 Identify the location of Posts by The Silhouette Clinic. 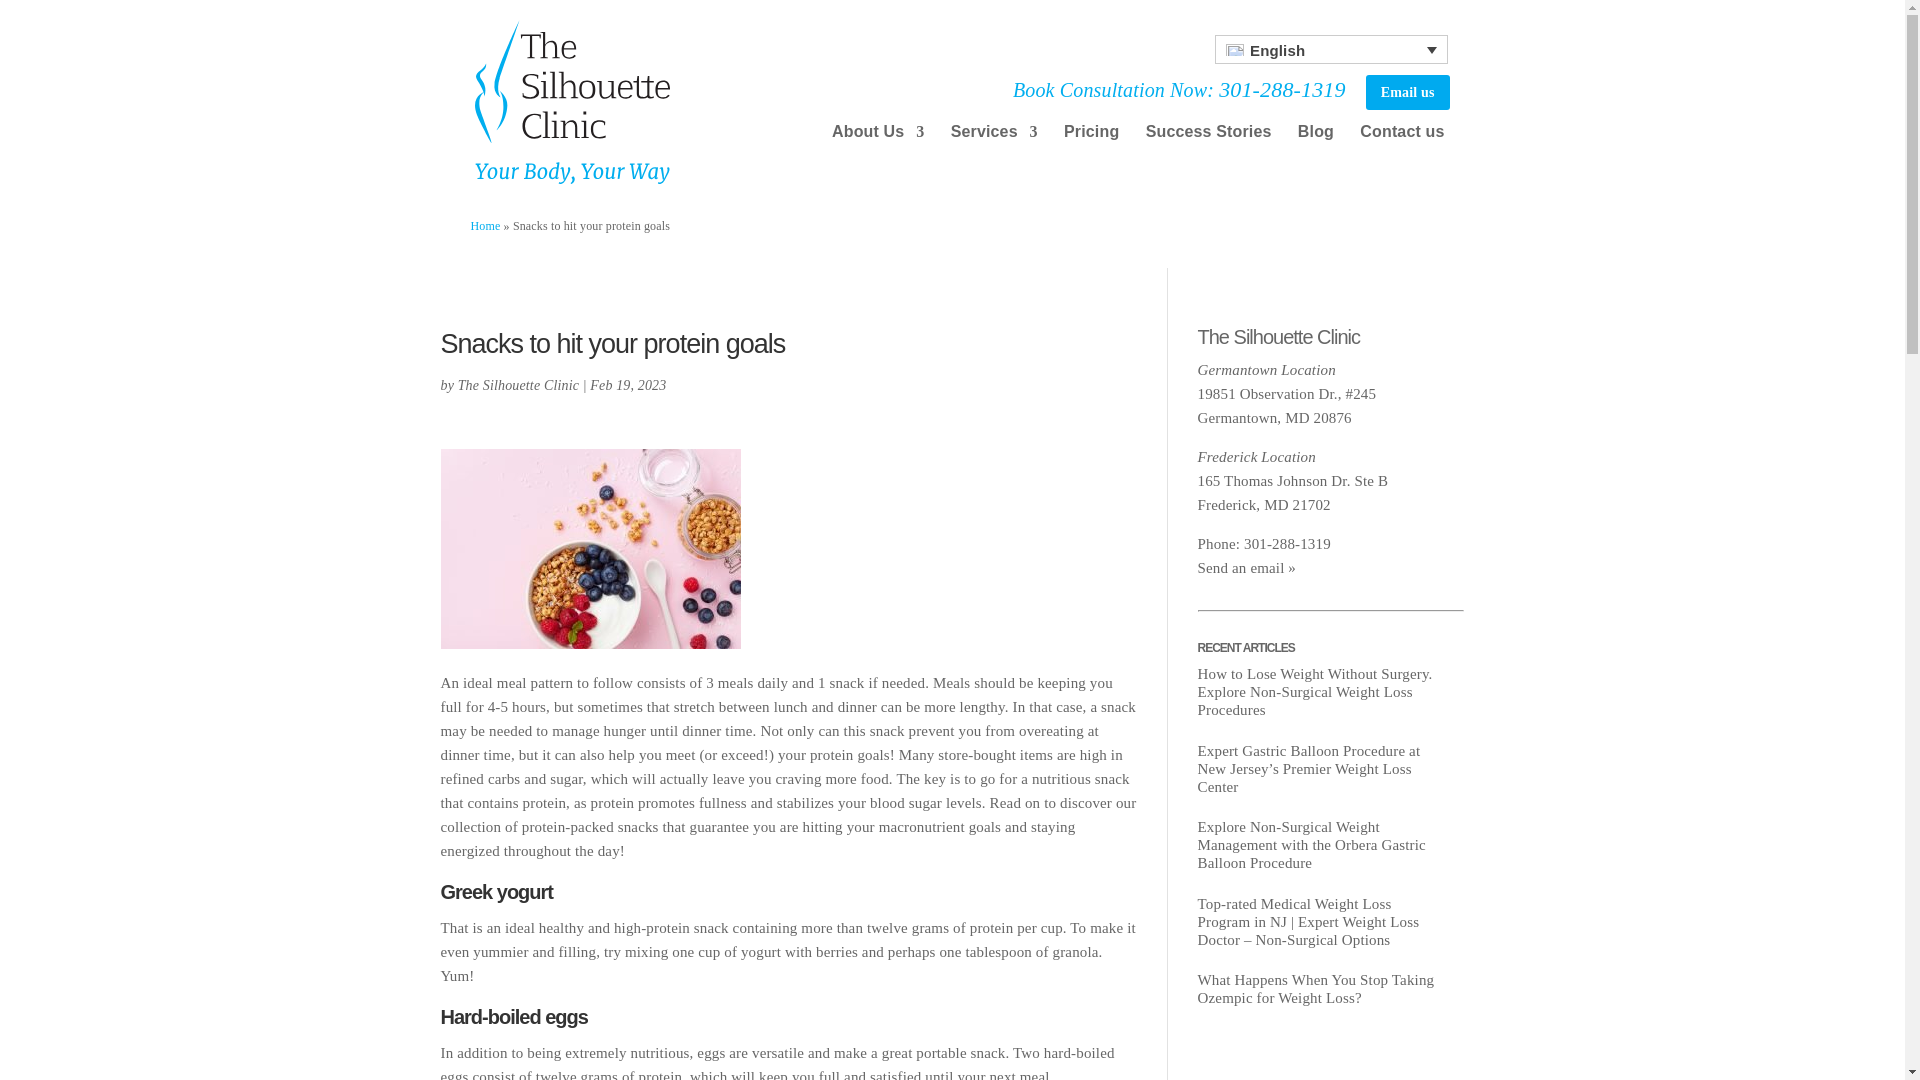
(518, 386).